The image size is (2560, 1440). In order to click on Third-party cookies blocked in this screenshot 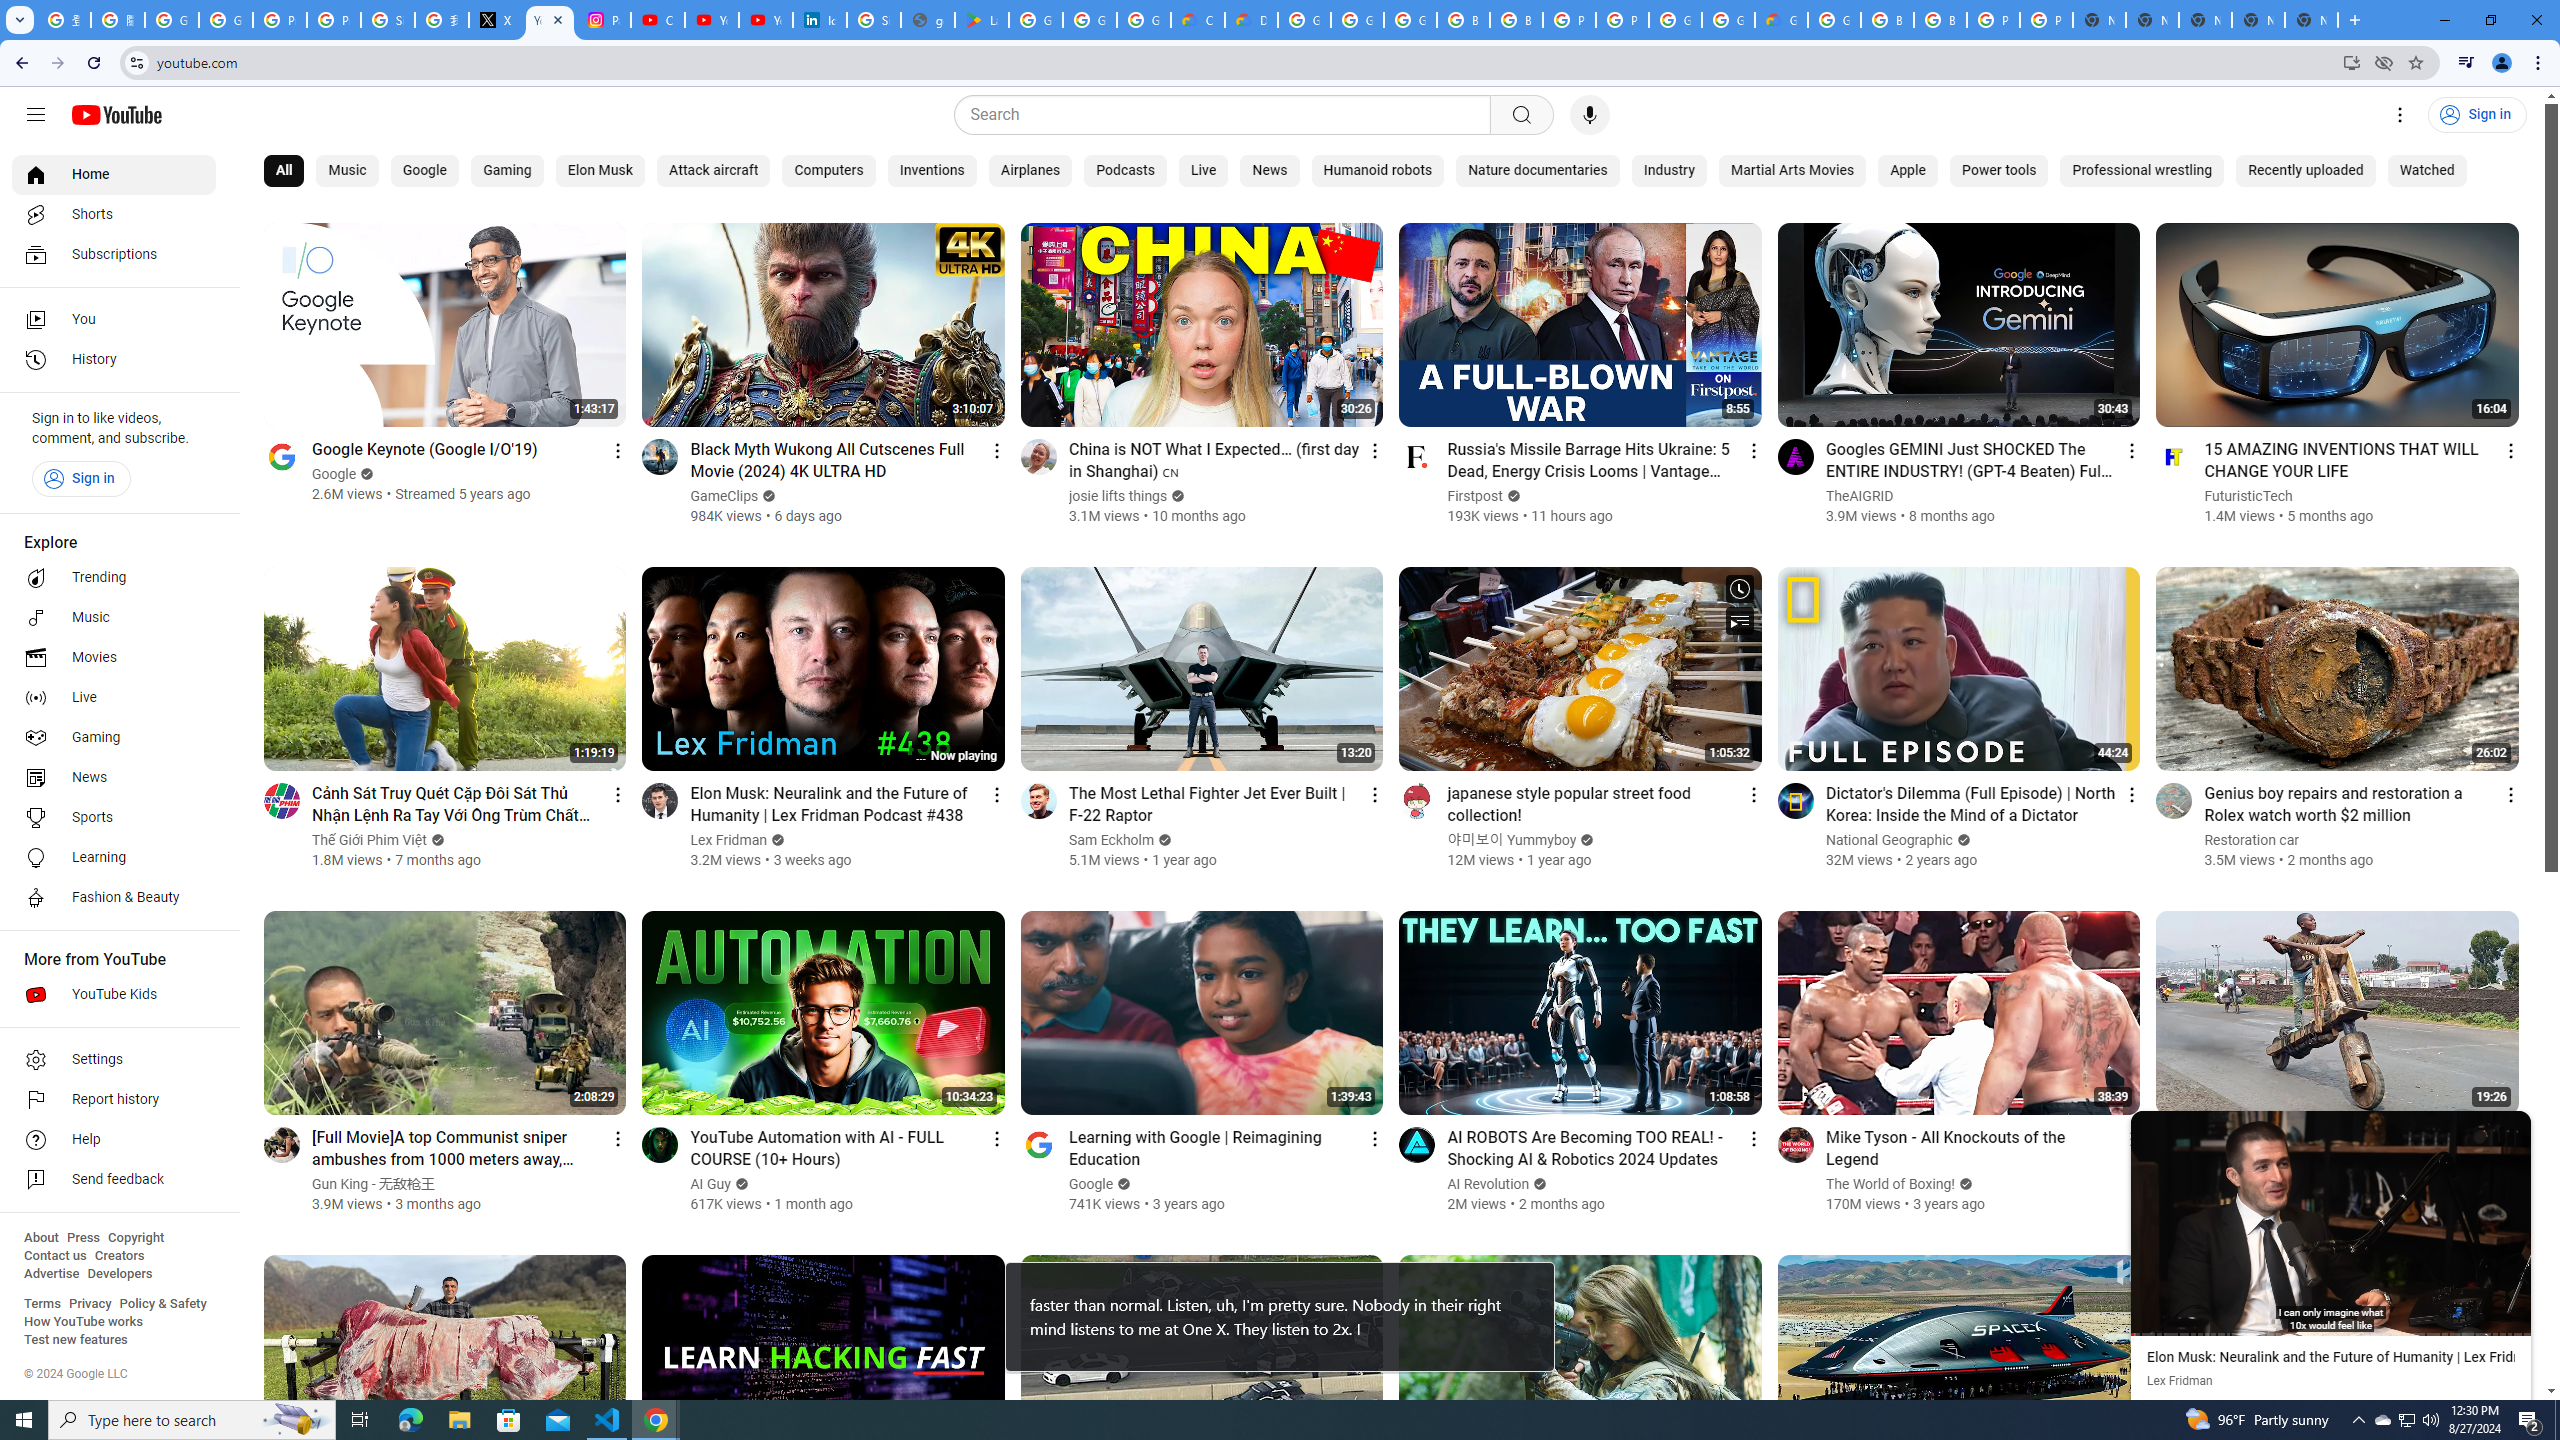, I will do `click(2384, 62)`.